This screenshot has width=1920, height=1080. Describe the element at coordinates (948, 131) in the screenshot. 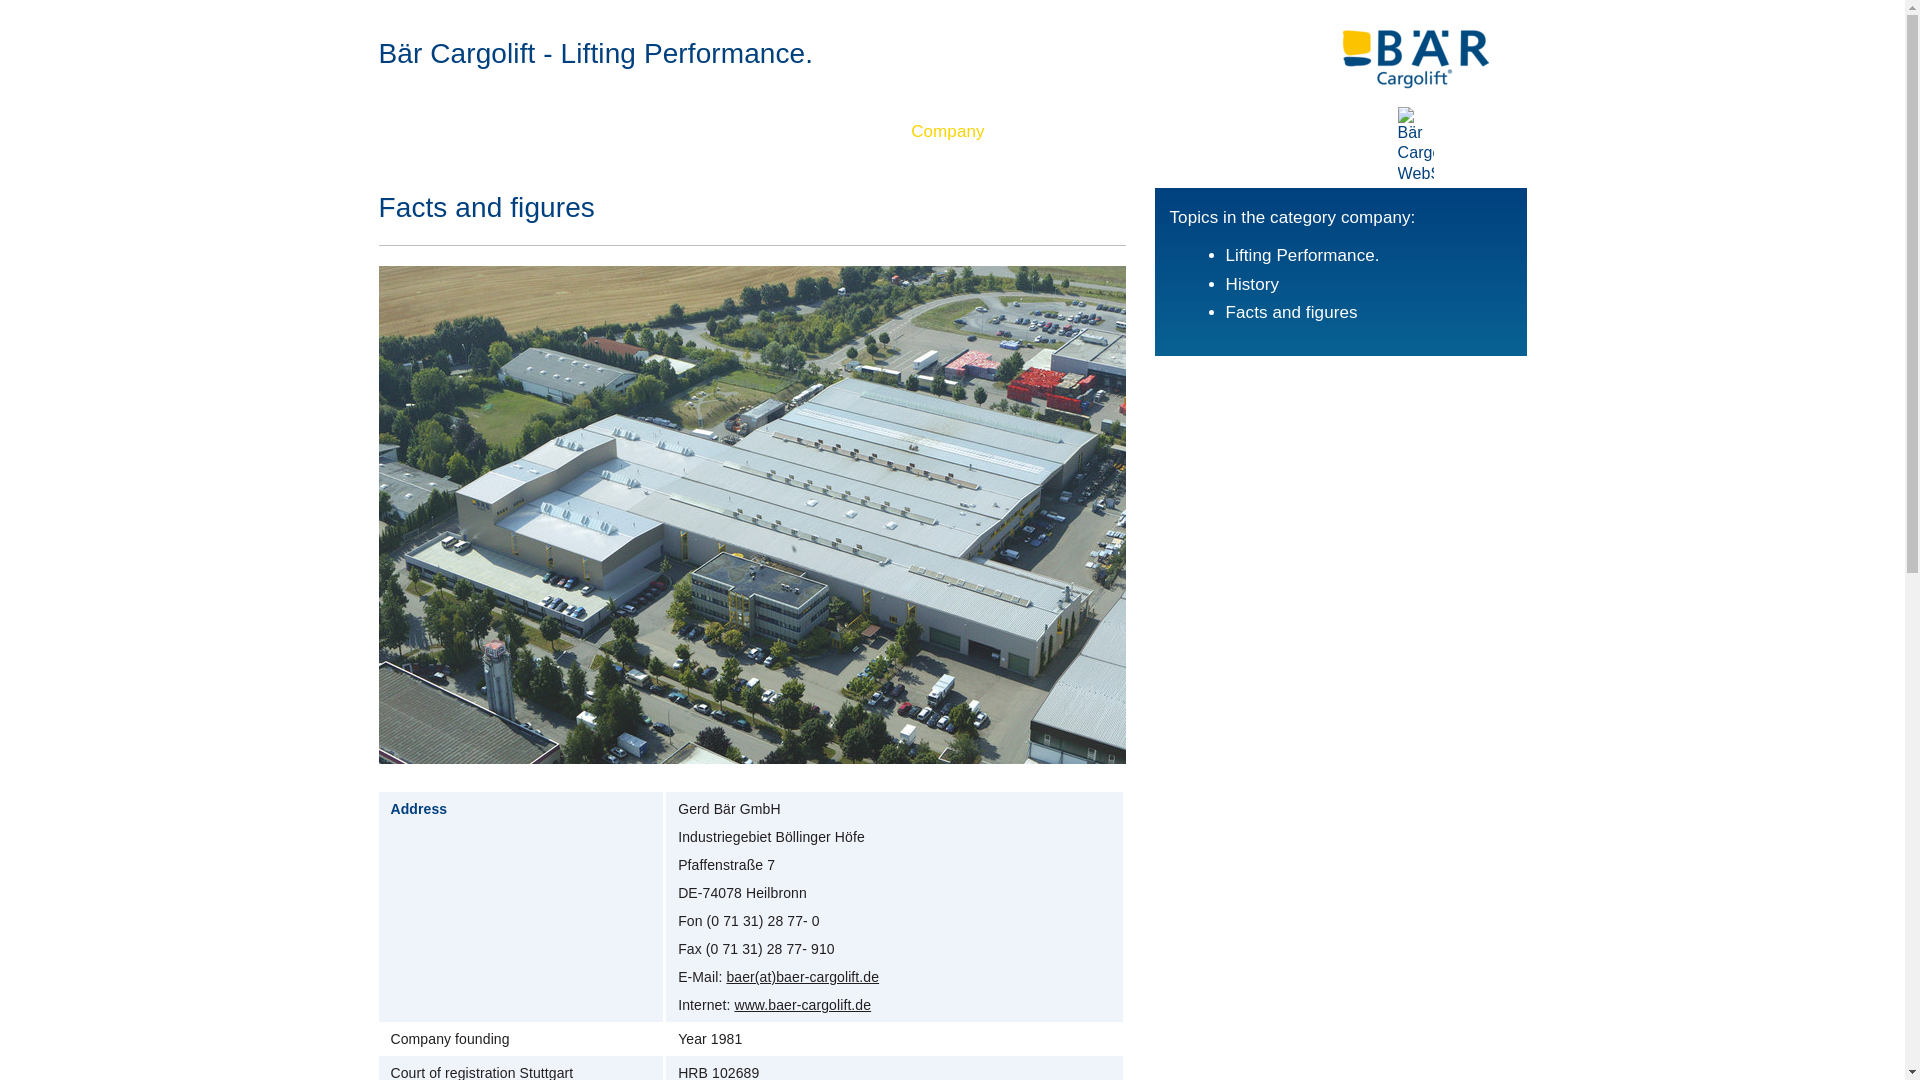

I see `Company` at that location.